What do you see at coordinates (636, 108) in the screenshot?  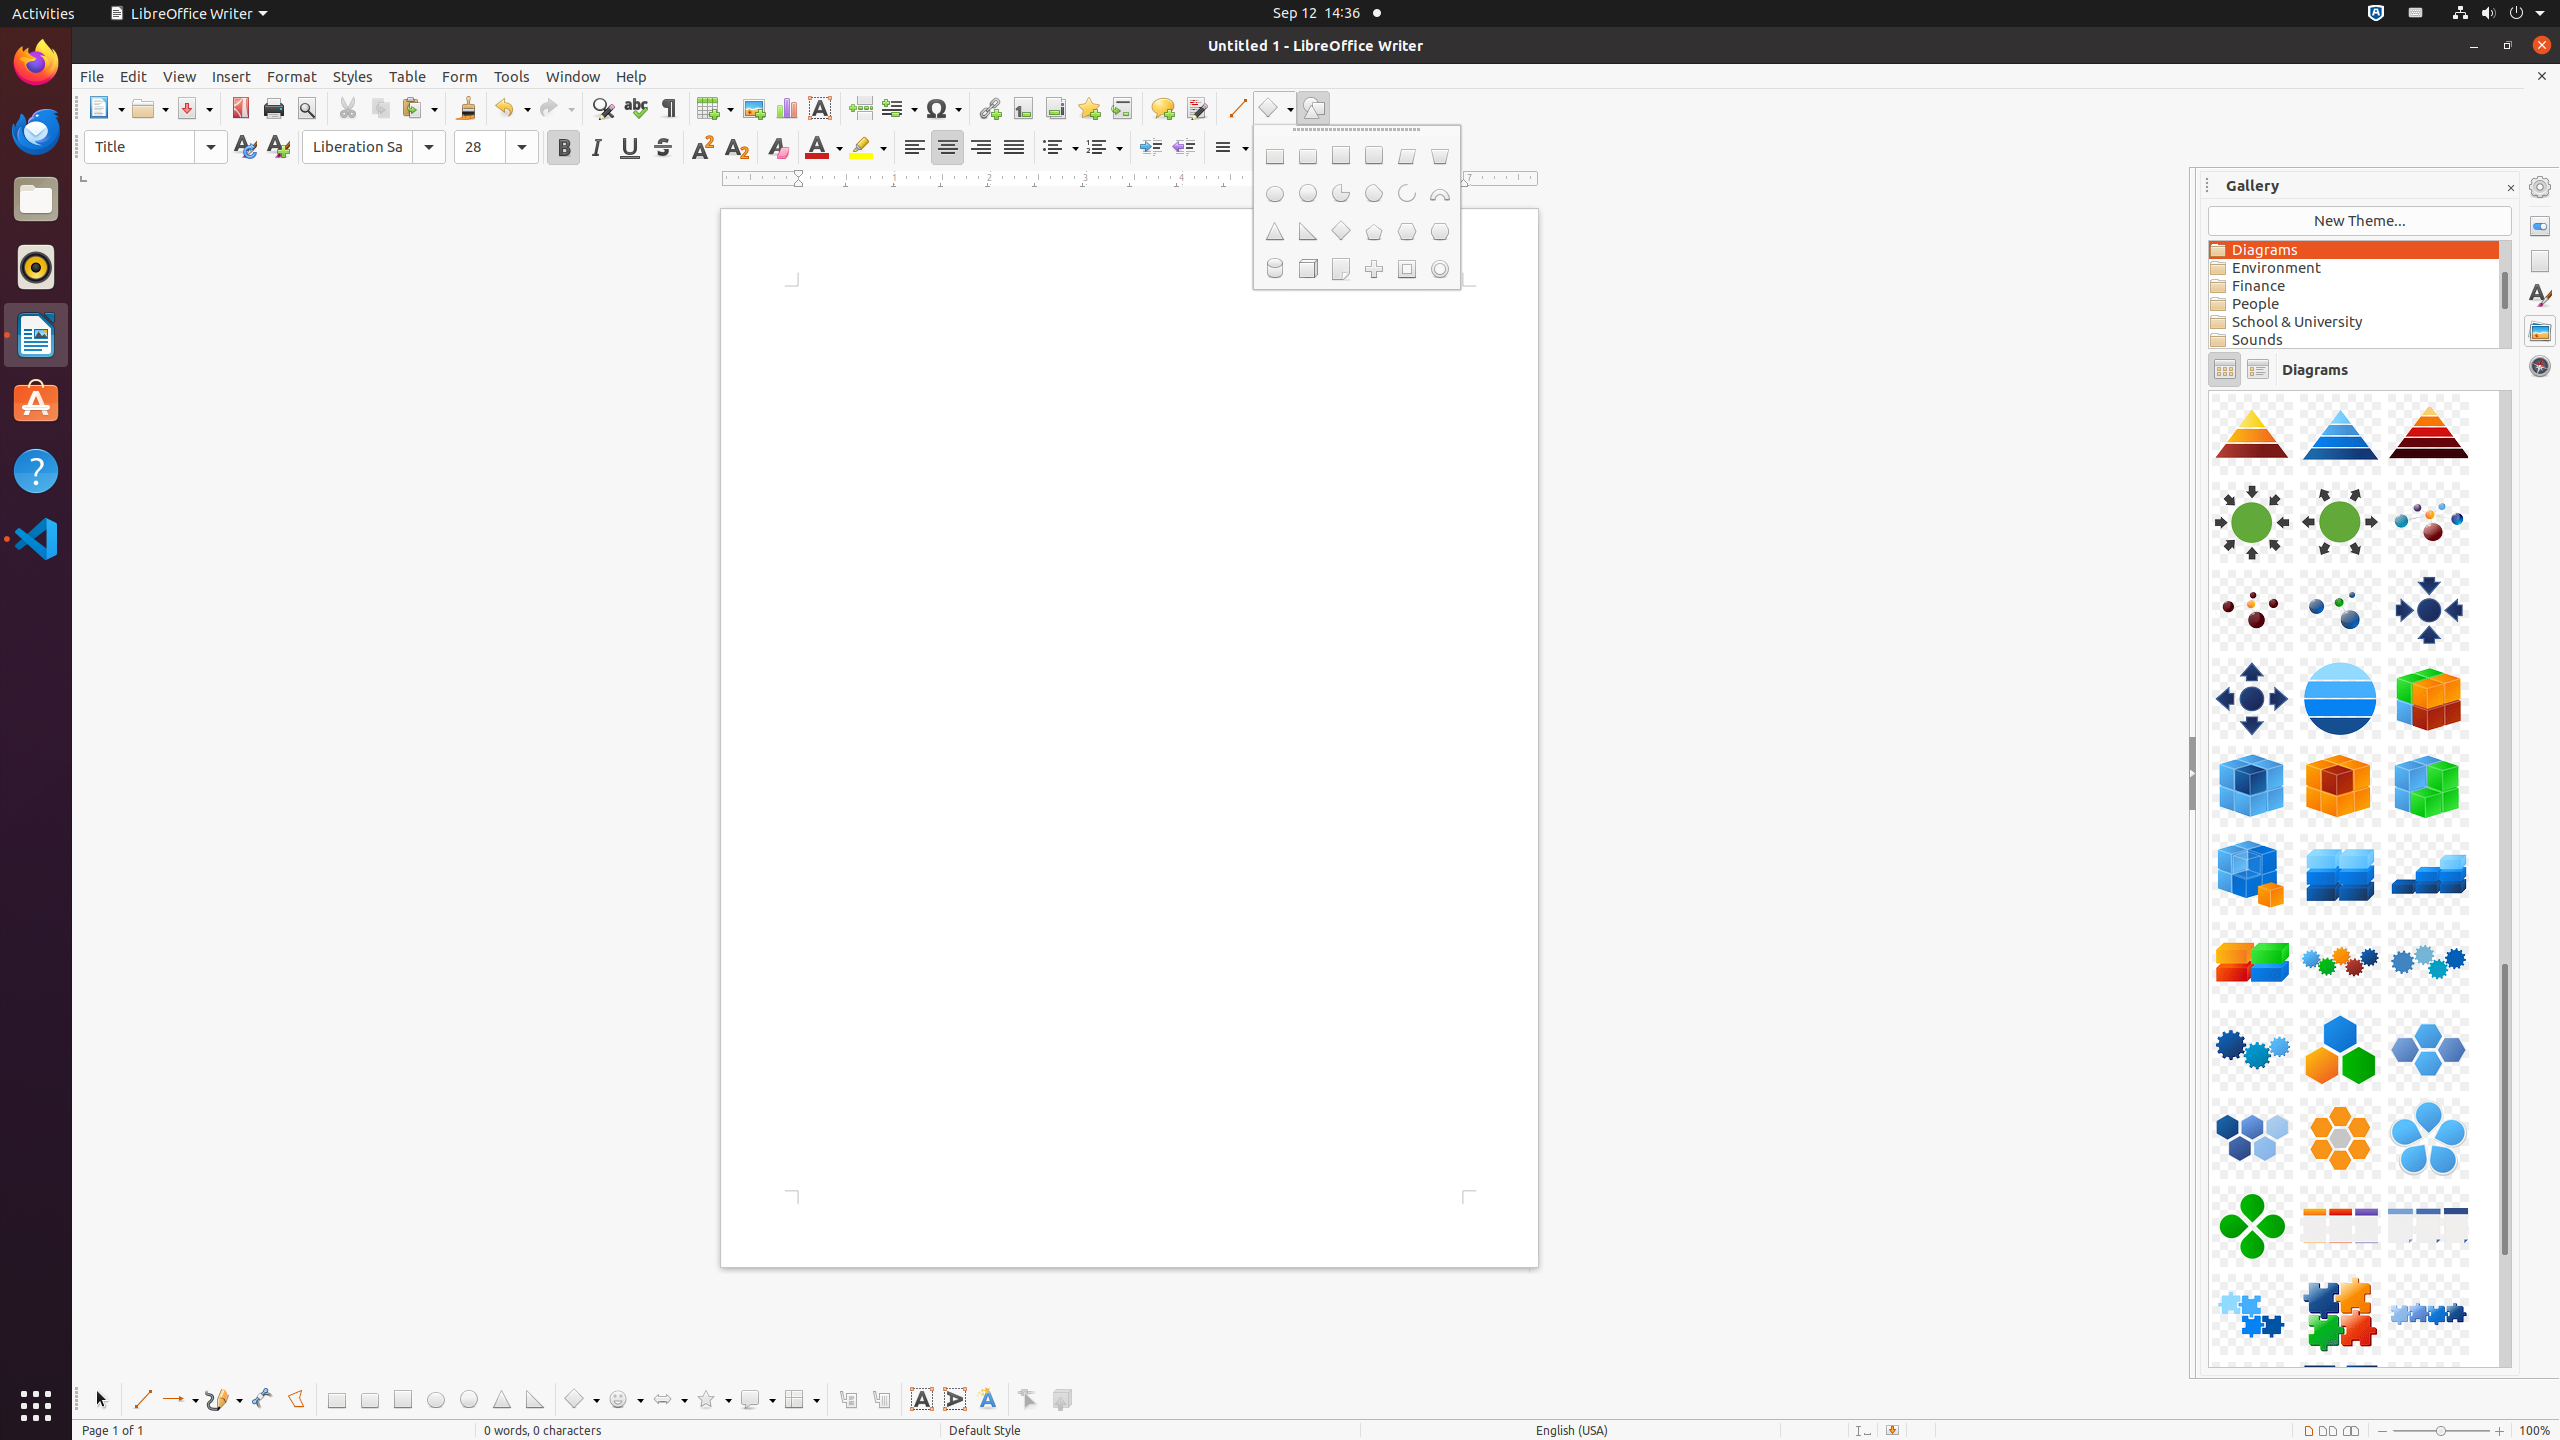 I see `Spelling` at bounding box center [636, 108].